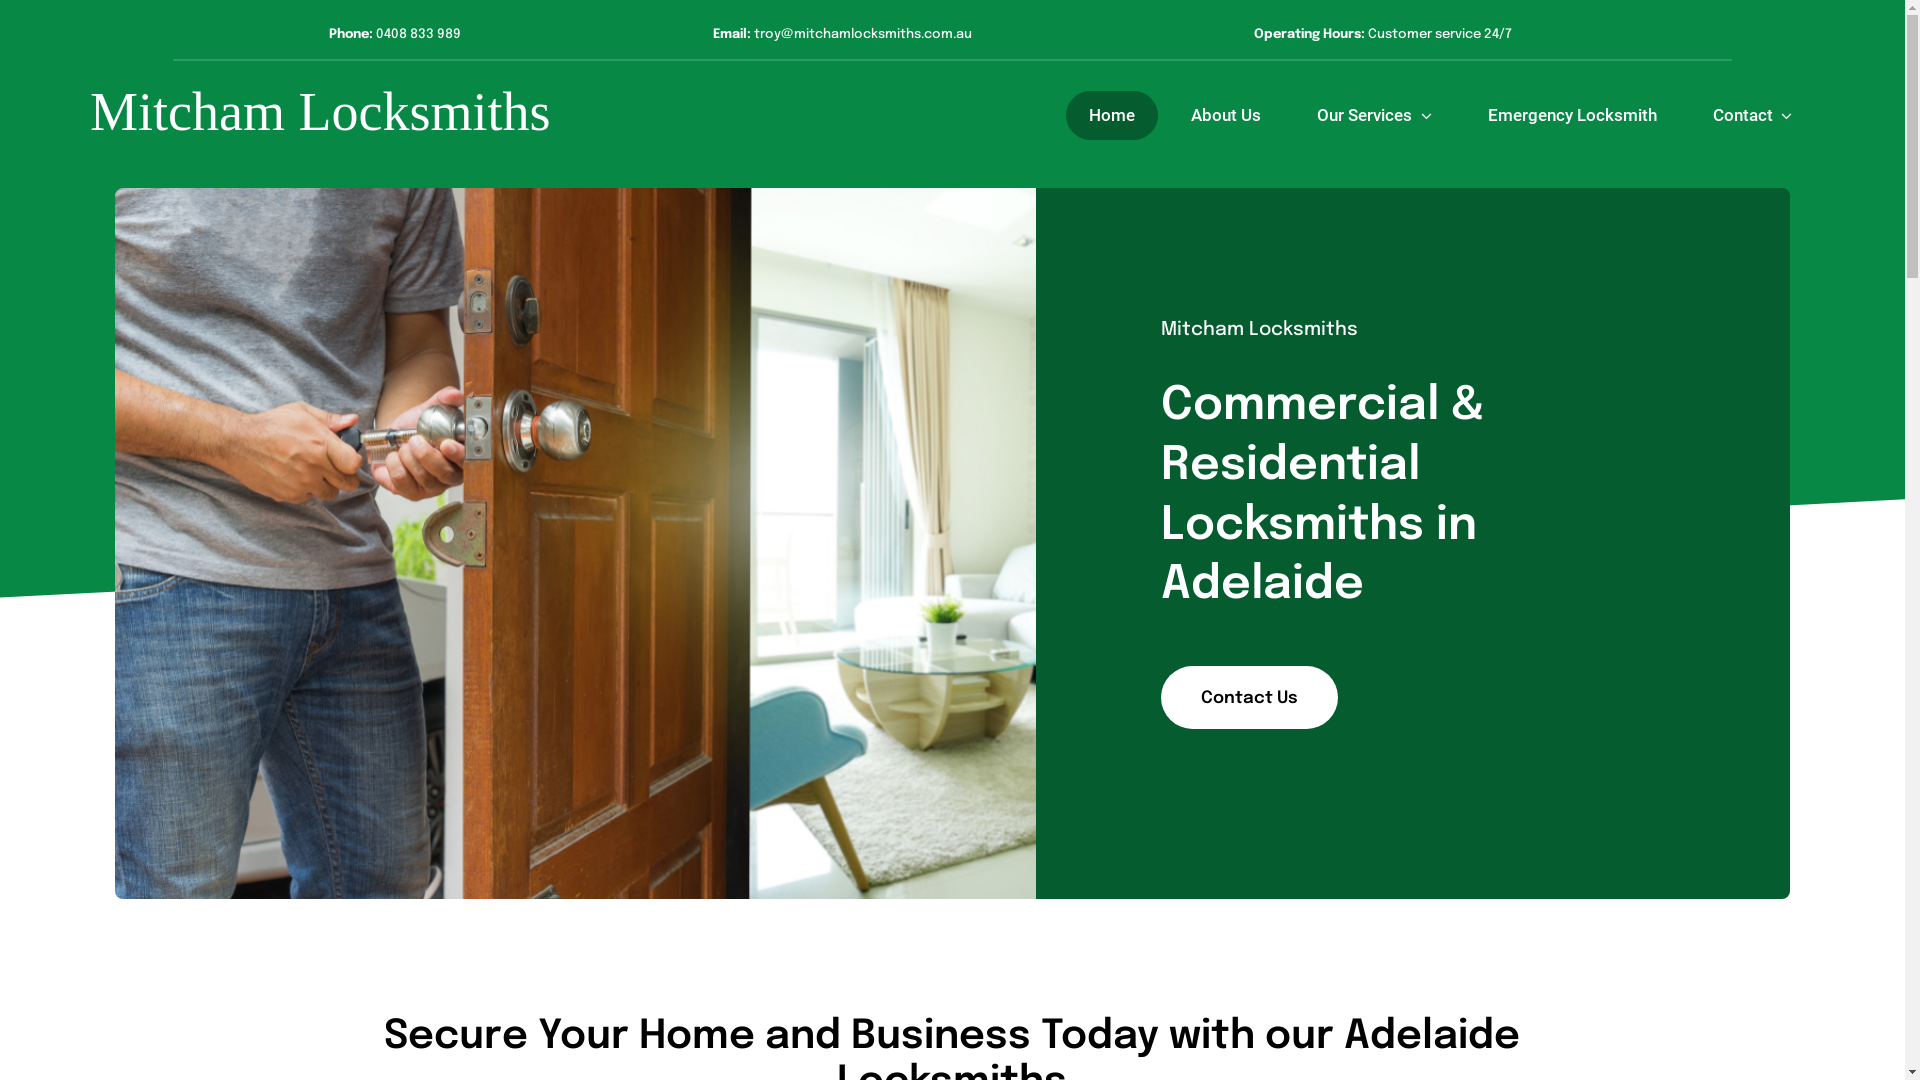 The height and width of the screenshot is (1080, 1920). What do you see at coordinates (320, 112) in the screenshot?
I see `Mitcham Locksmiths` at bounding box center [320, 112].